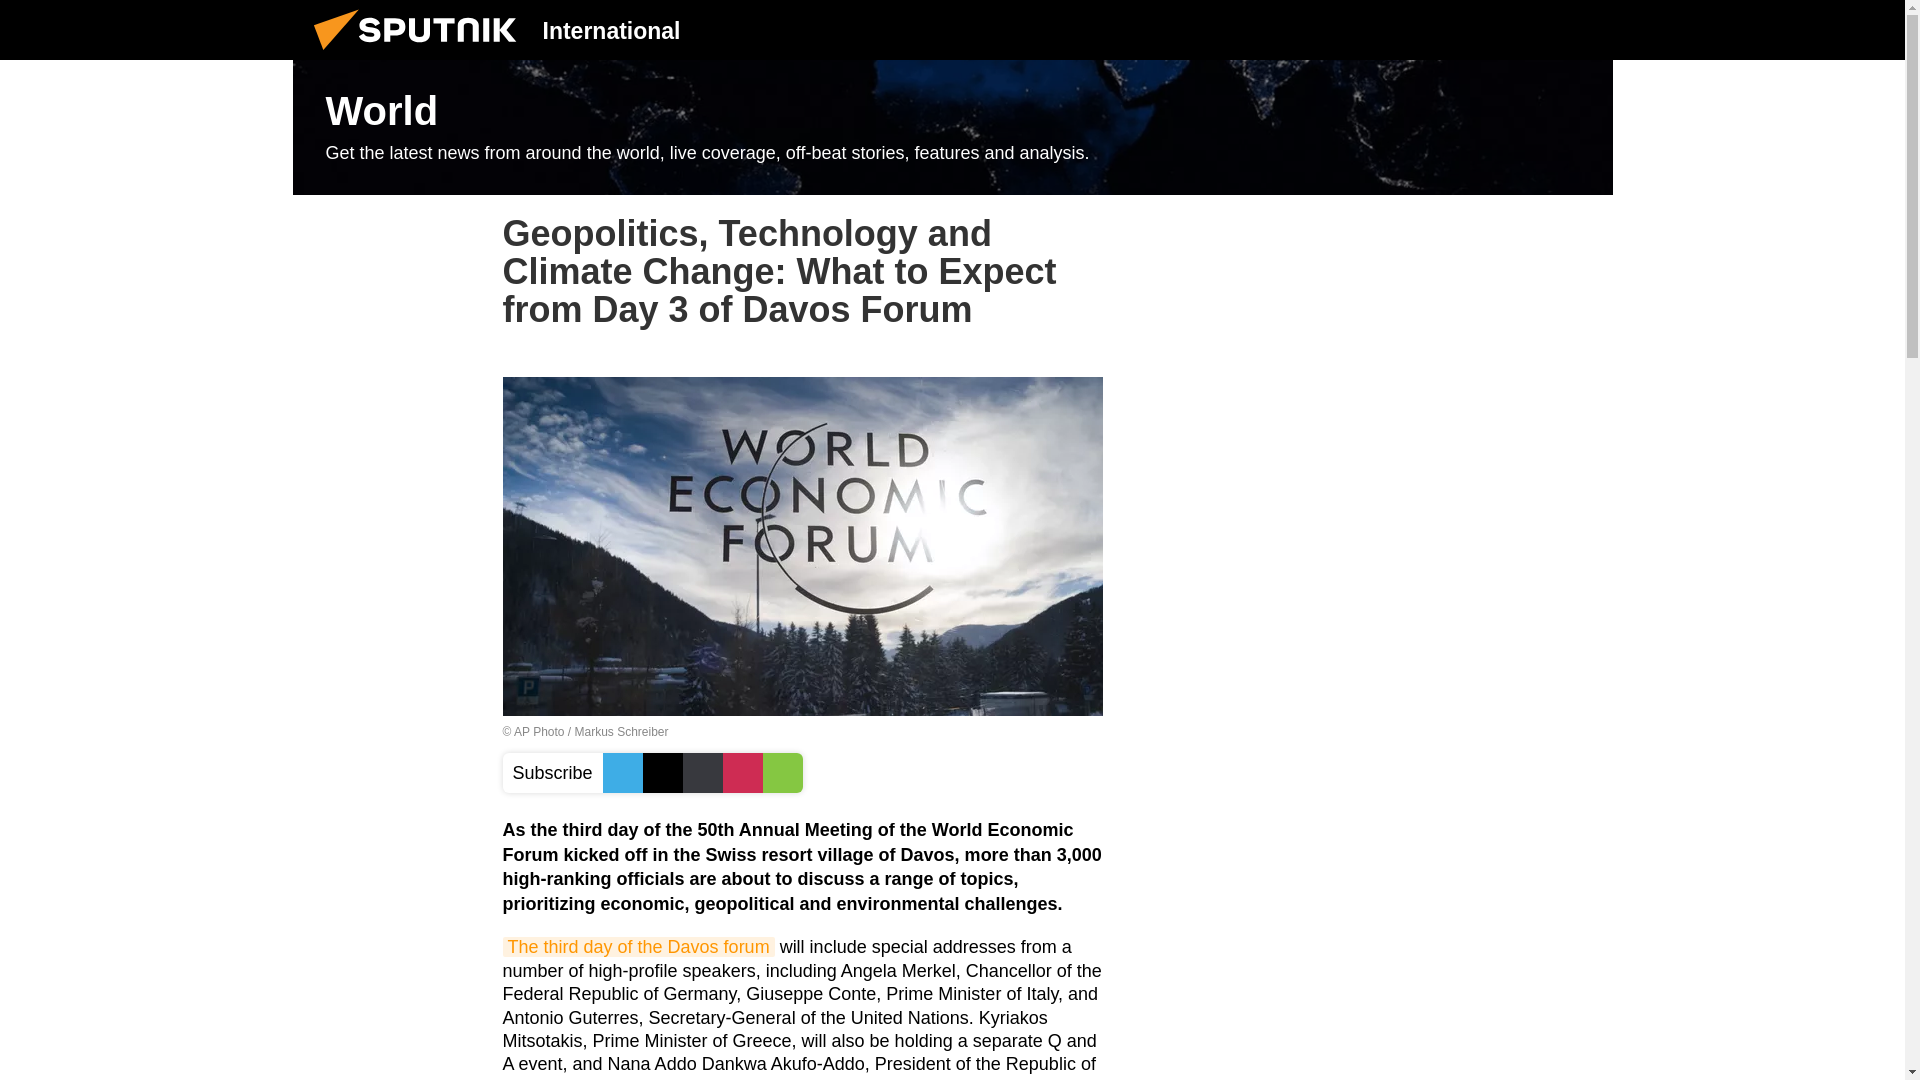  What do you see at coordinates (1582, 29) in the screenshot?
I see `Chats` at bounding box center [1582, 29].